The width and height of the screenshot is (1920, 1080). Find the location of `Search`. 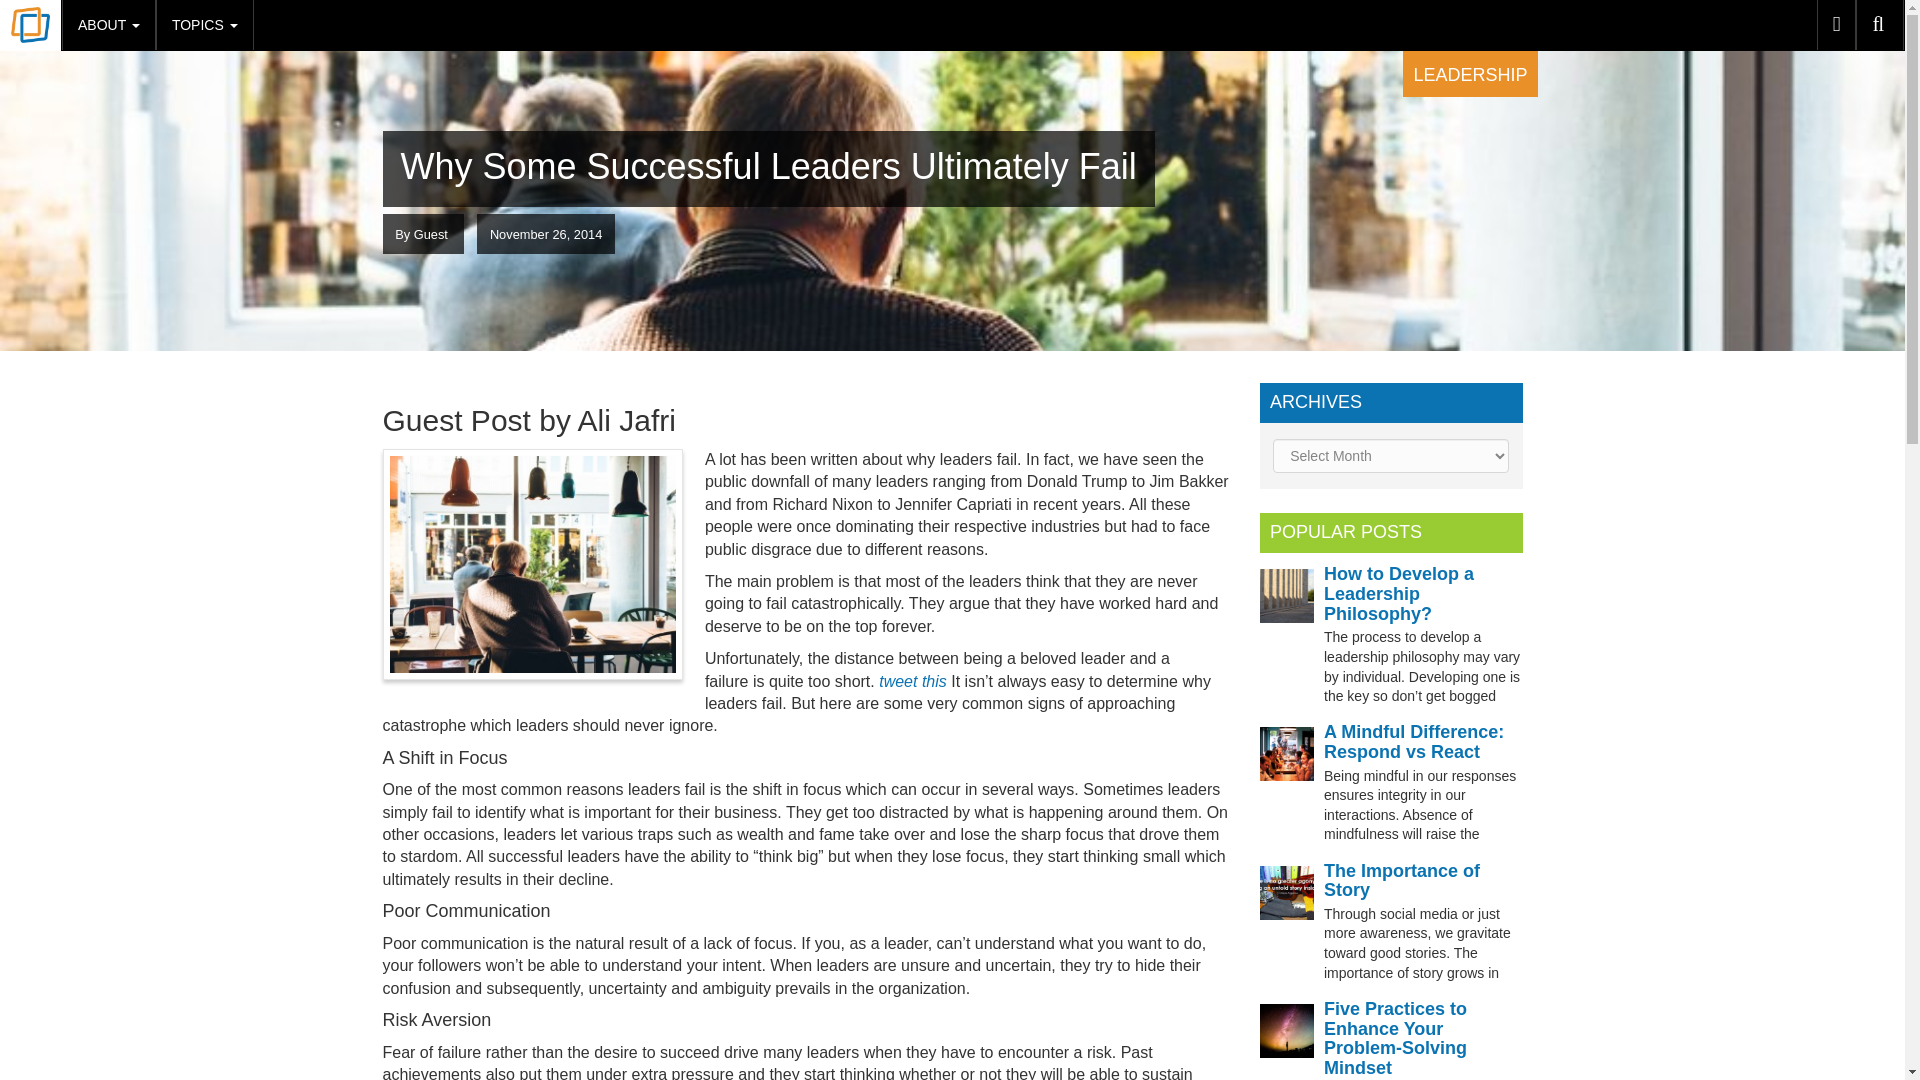

Search is located at coordinates (1880, 24).